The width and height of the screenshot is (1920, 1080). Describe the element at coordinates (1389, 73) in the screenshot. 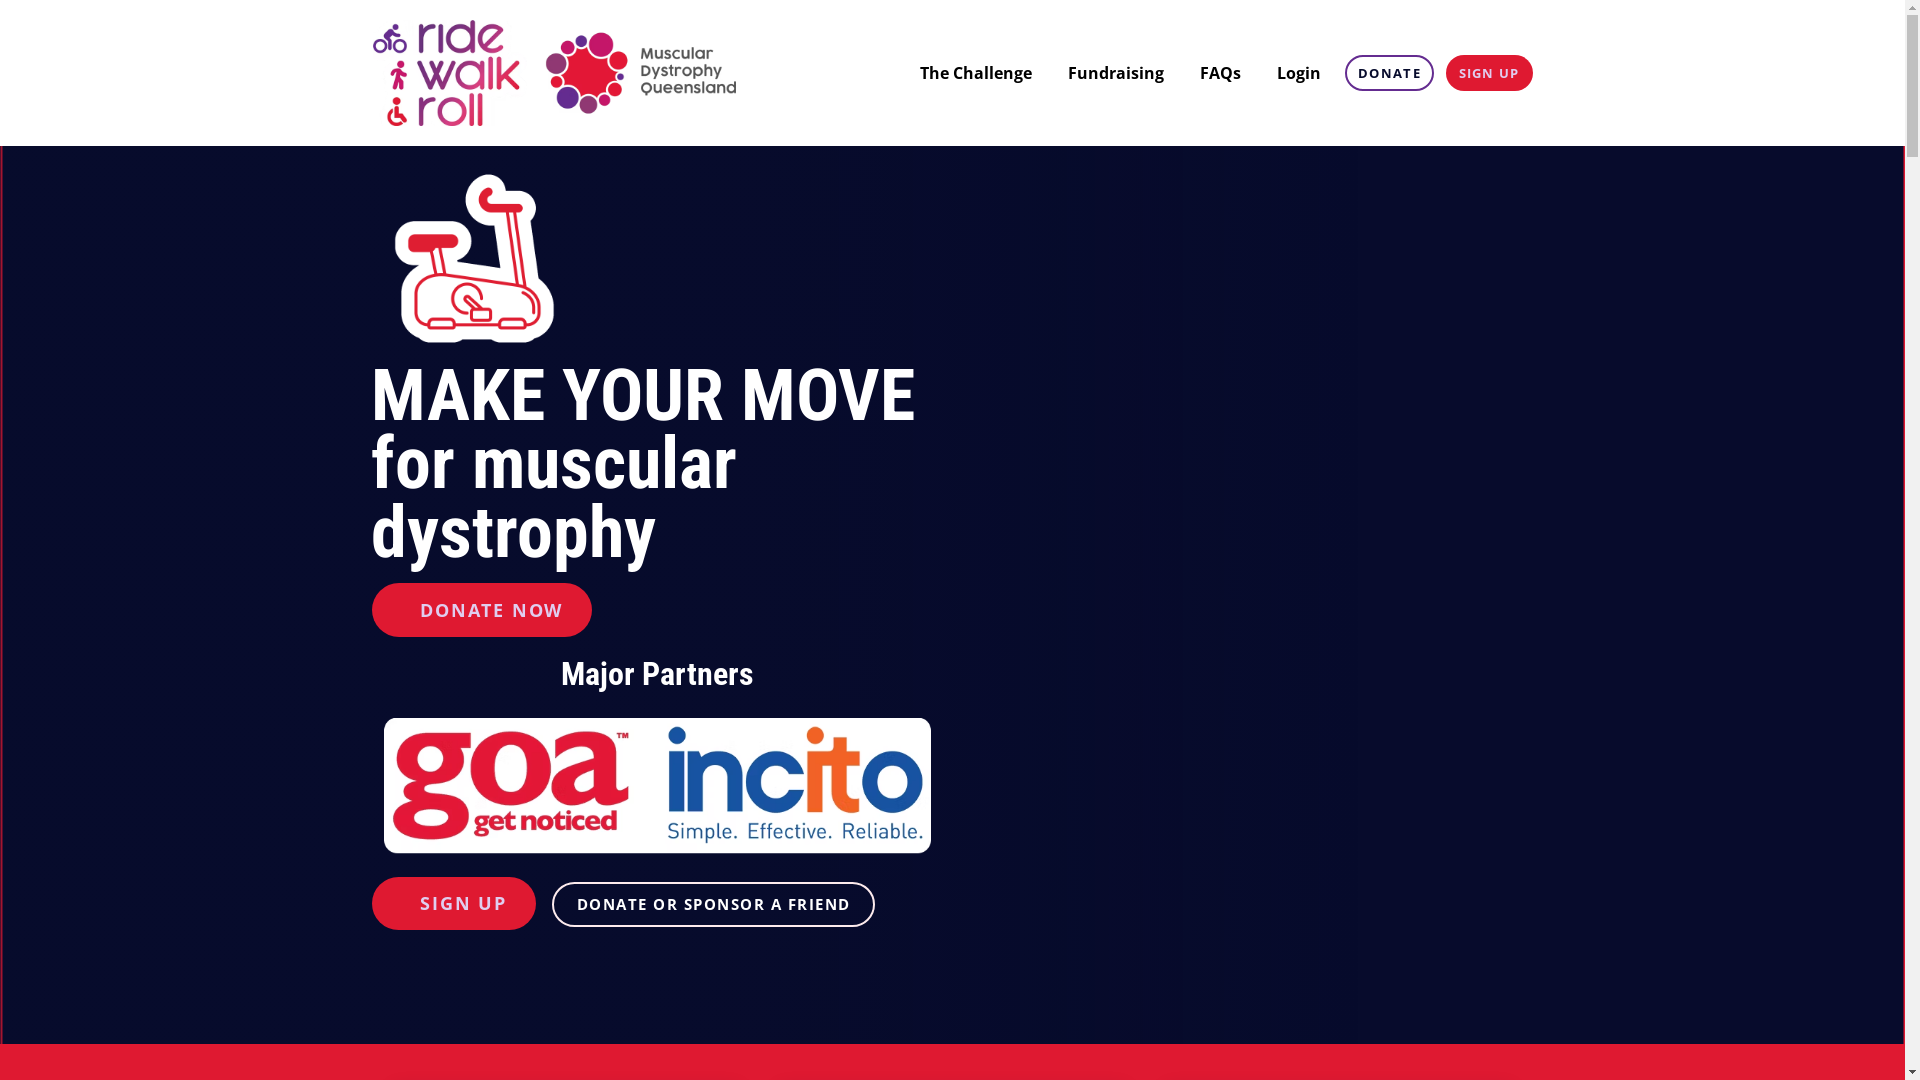

I see `DONATE` at that location.